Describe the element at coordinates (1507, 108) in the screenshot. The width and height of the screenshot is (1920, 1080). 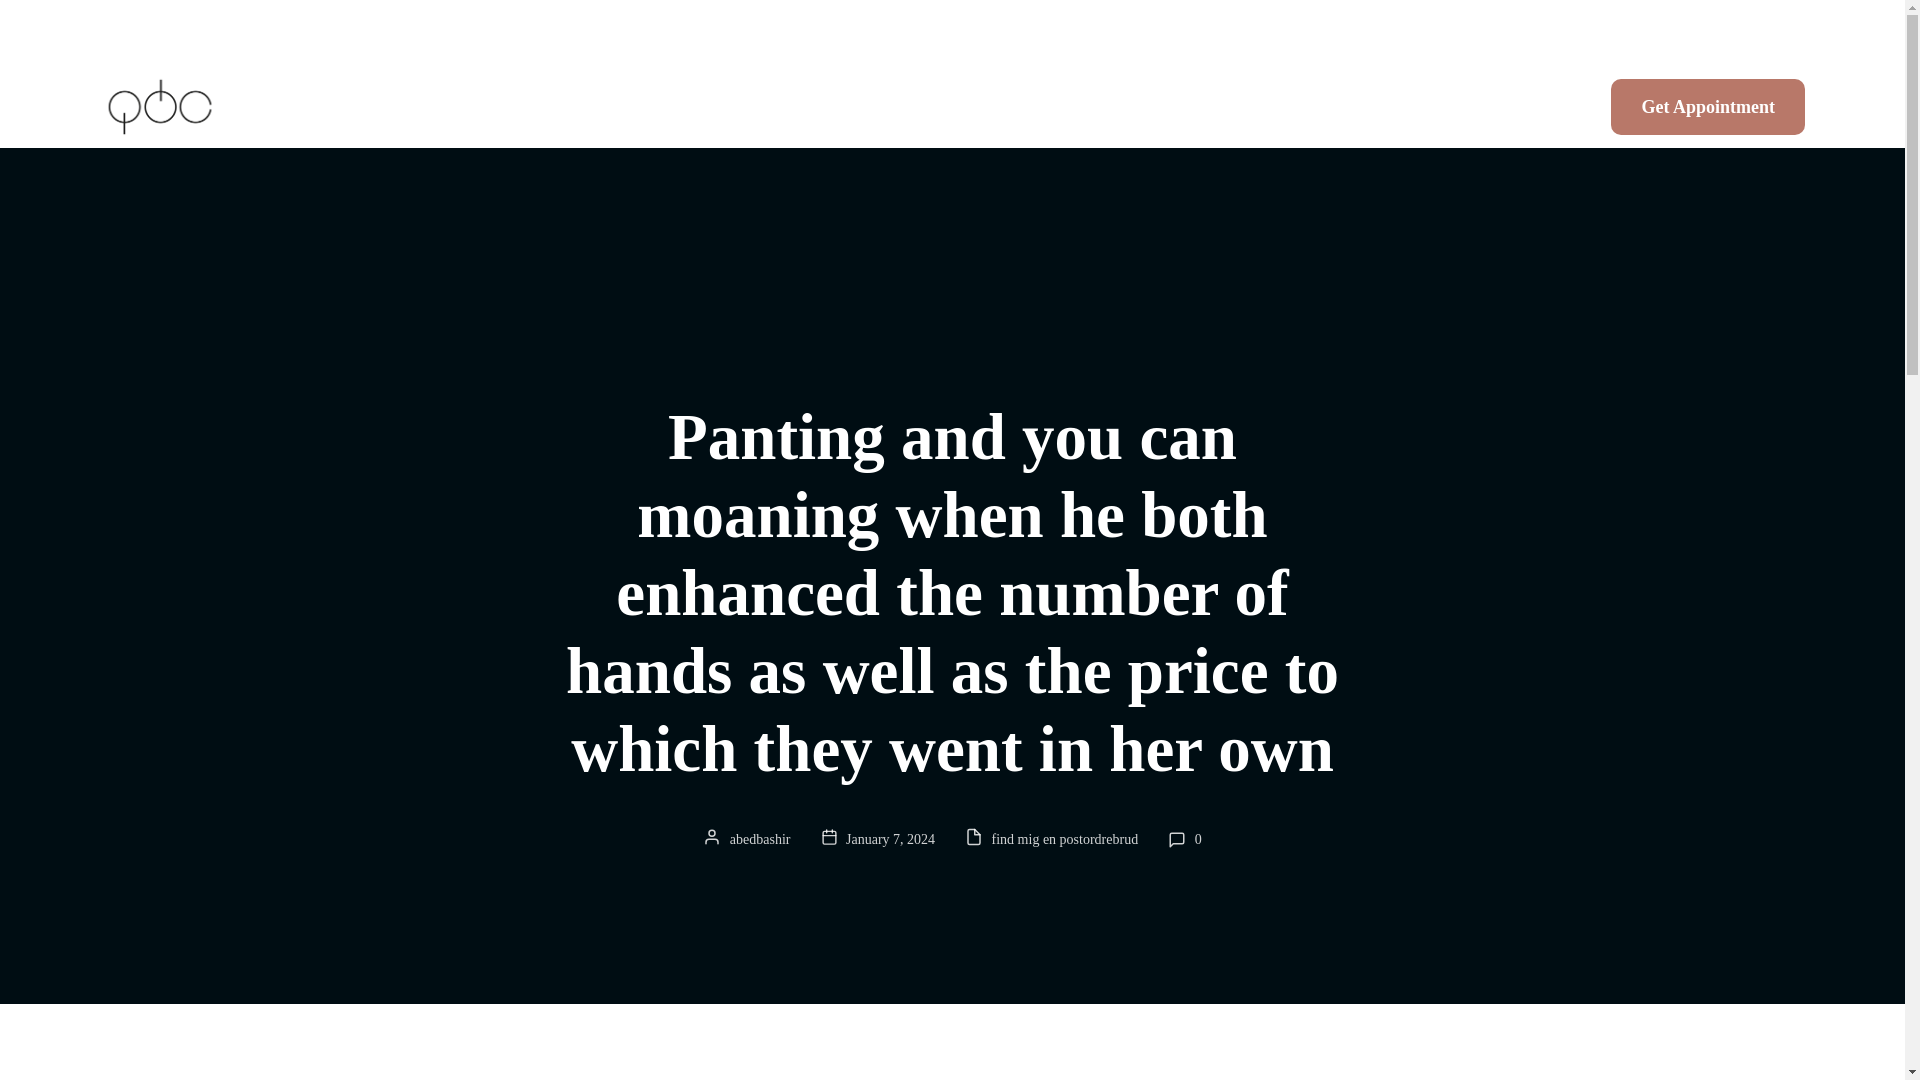
I see `Contact` at that location.